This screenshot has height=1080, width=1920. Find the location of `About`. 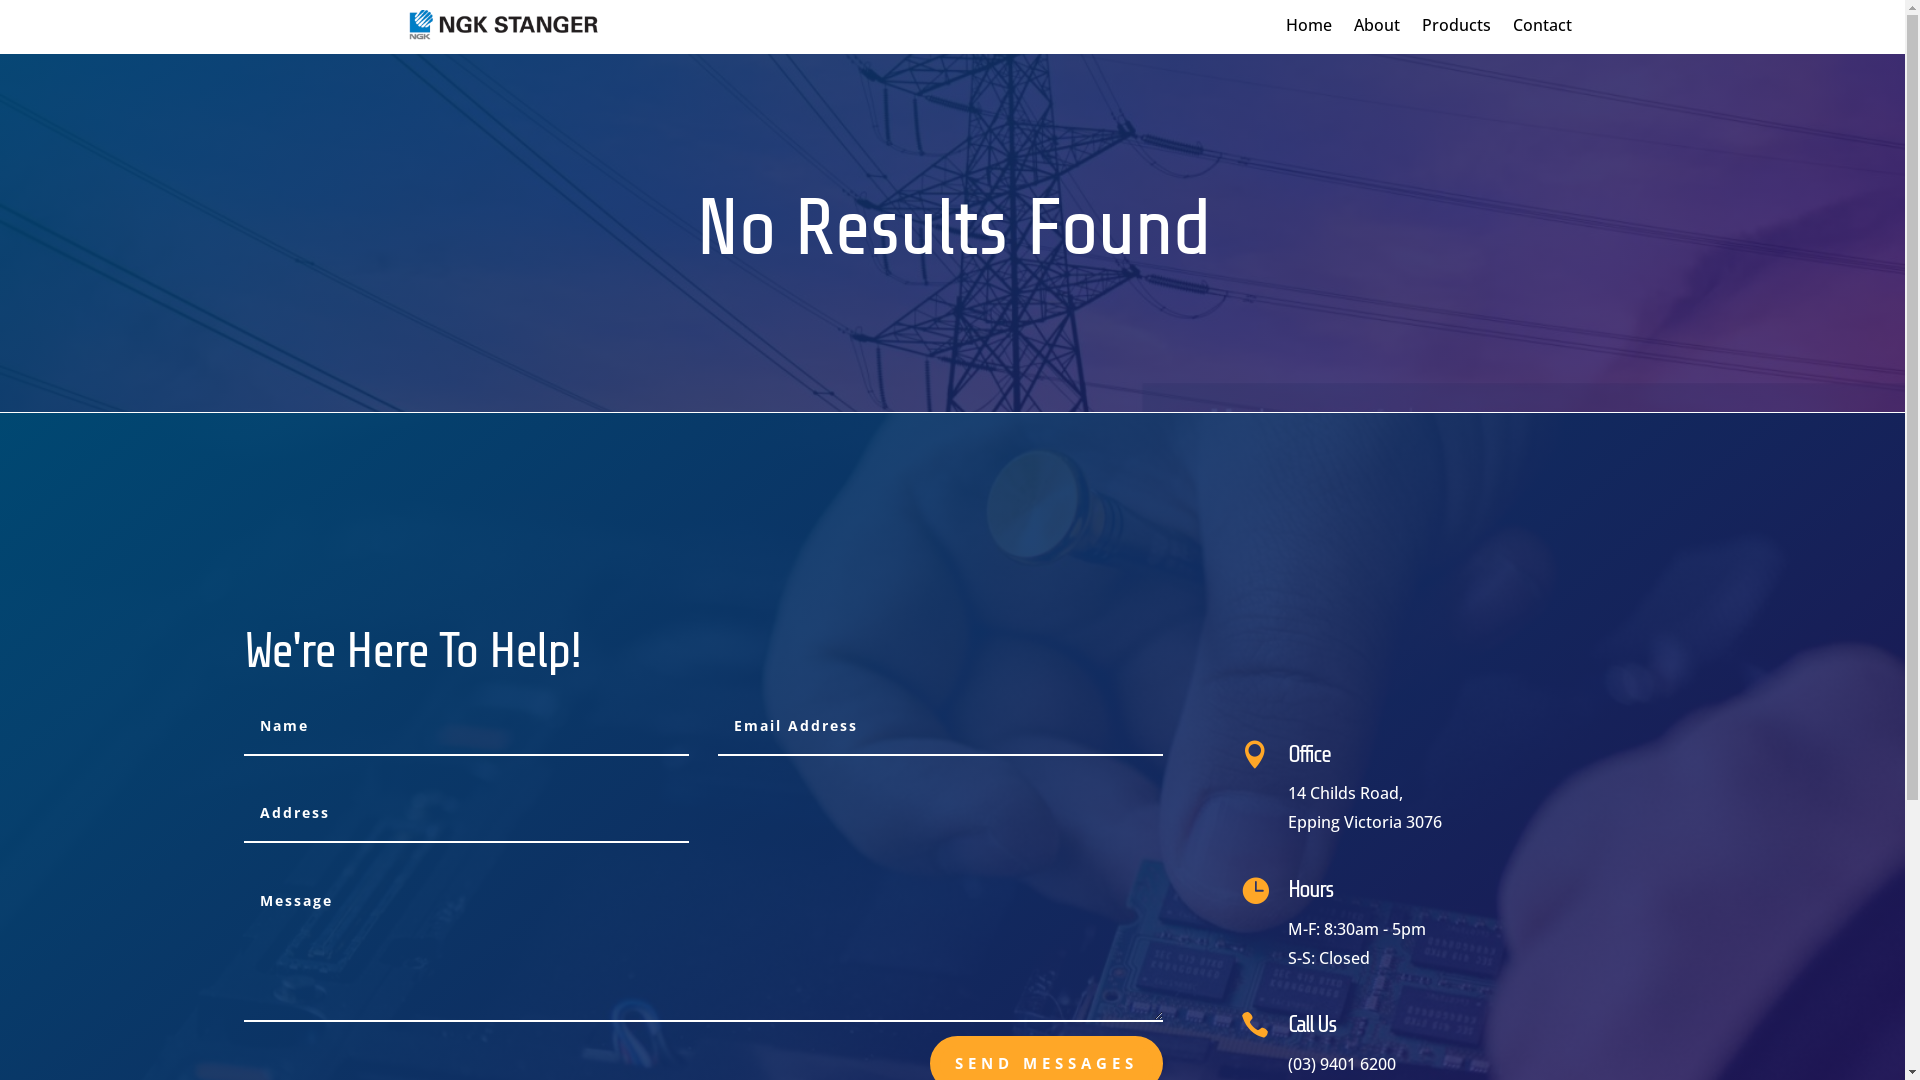

About is located at coordinates (1377, 29).